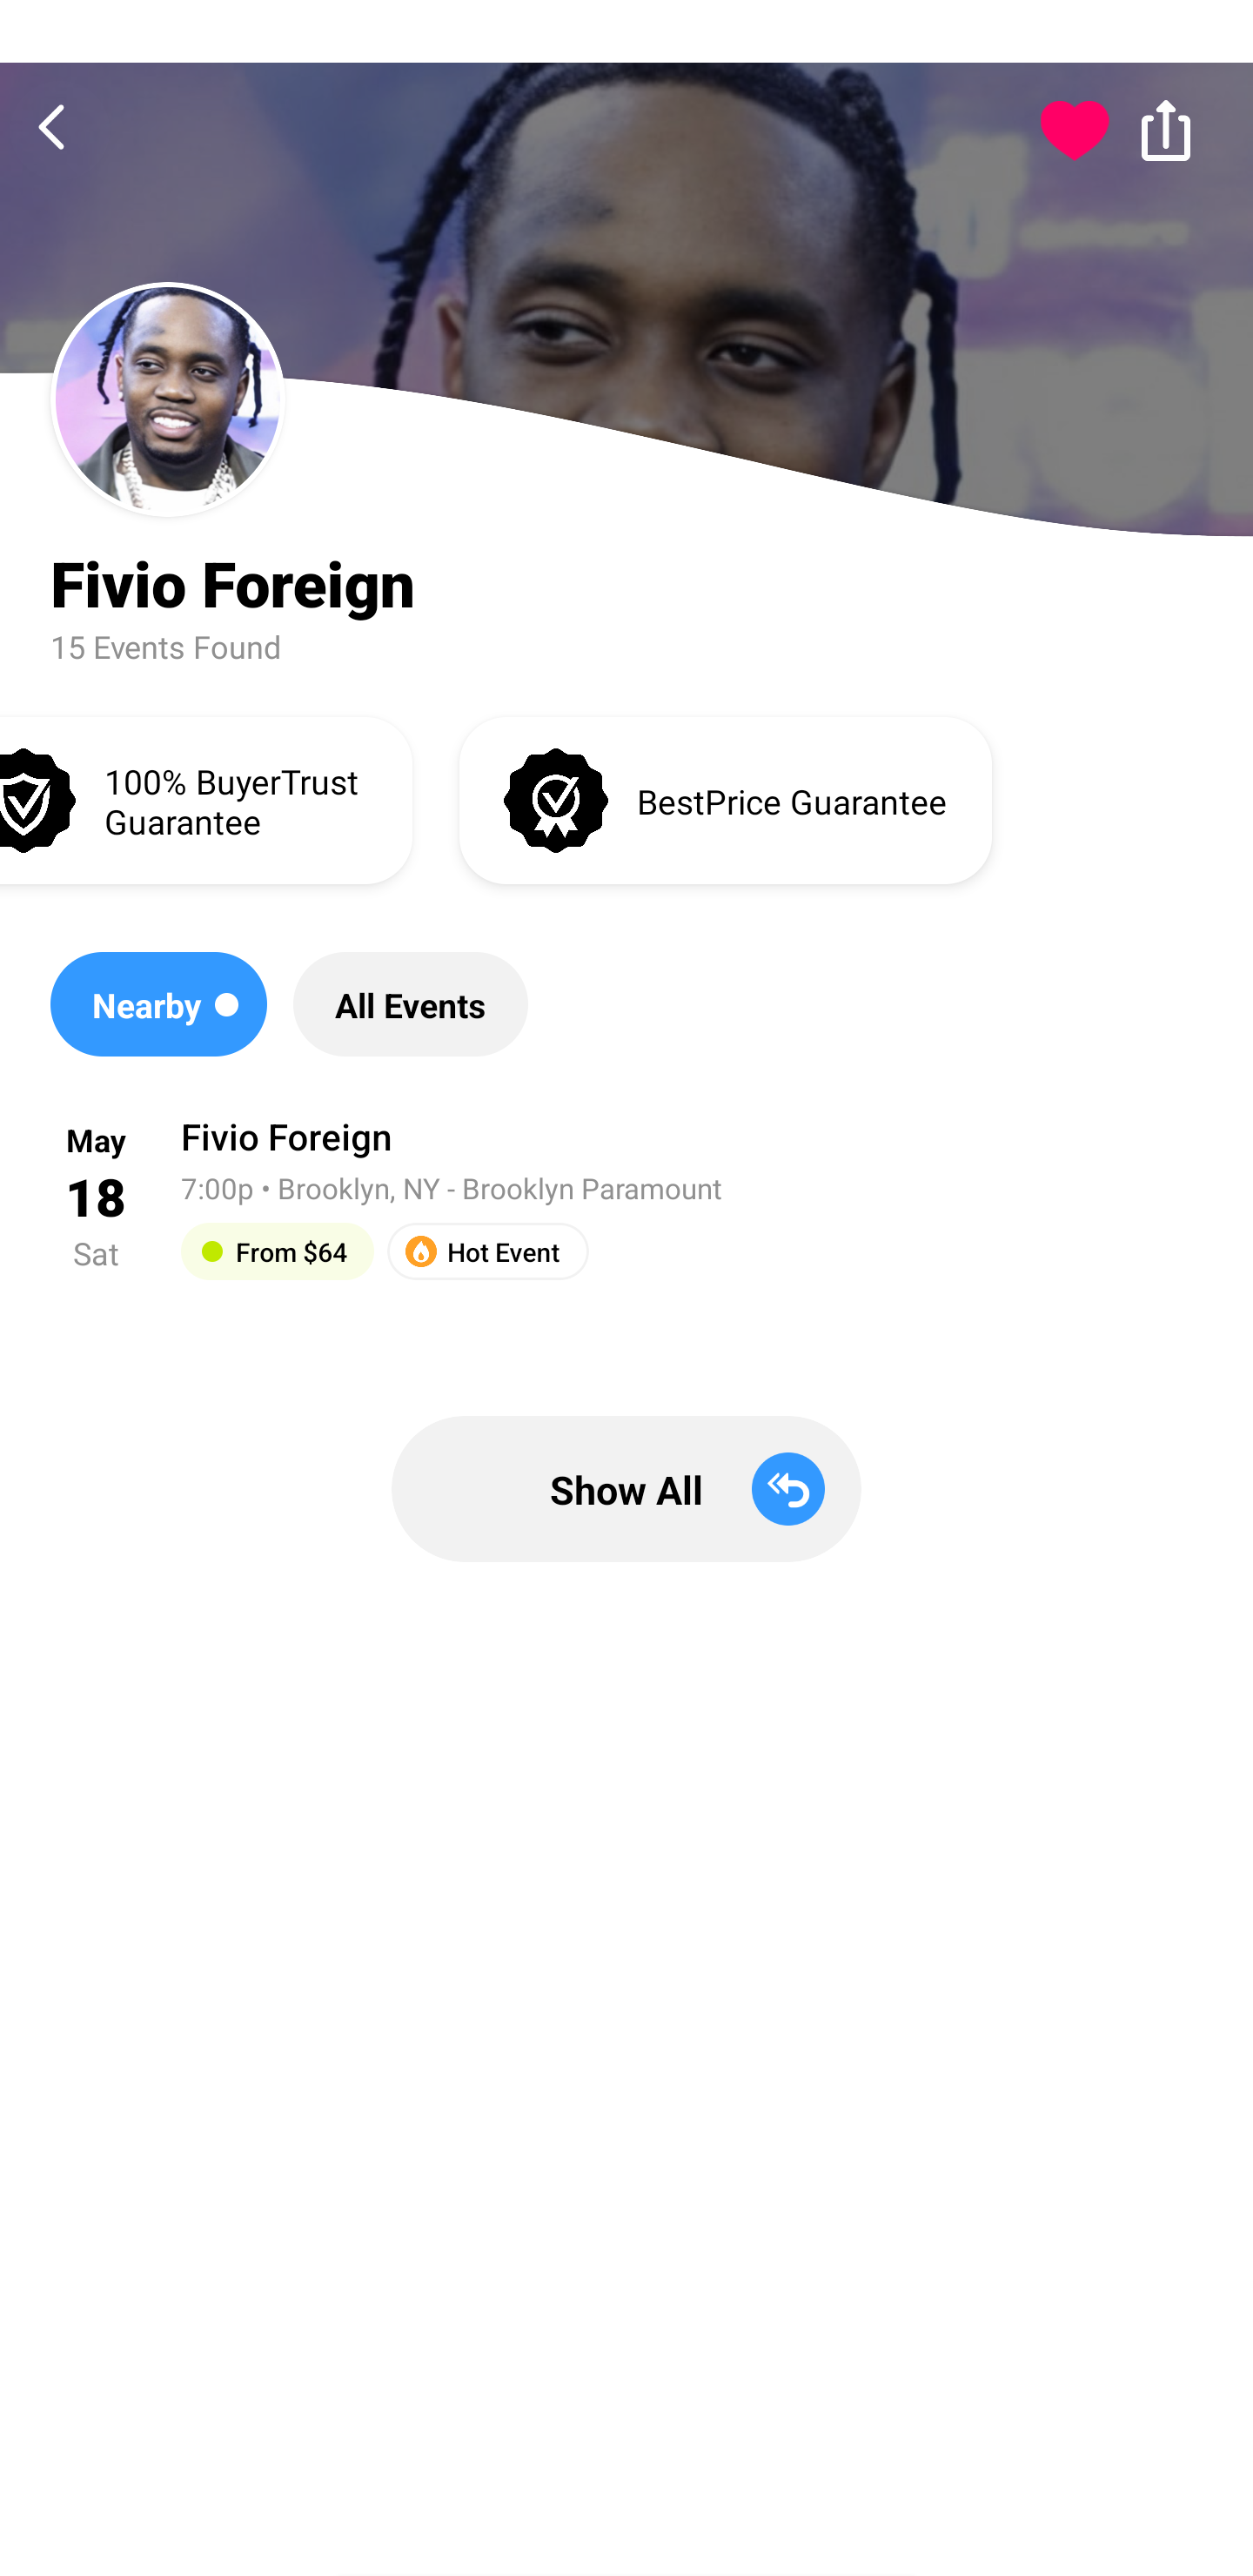  What do you see at coordinates (626, 1488) in the screenshot?
I see `Show All` at bounding box center [626, 1488].